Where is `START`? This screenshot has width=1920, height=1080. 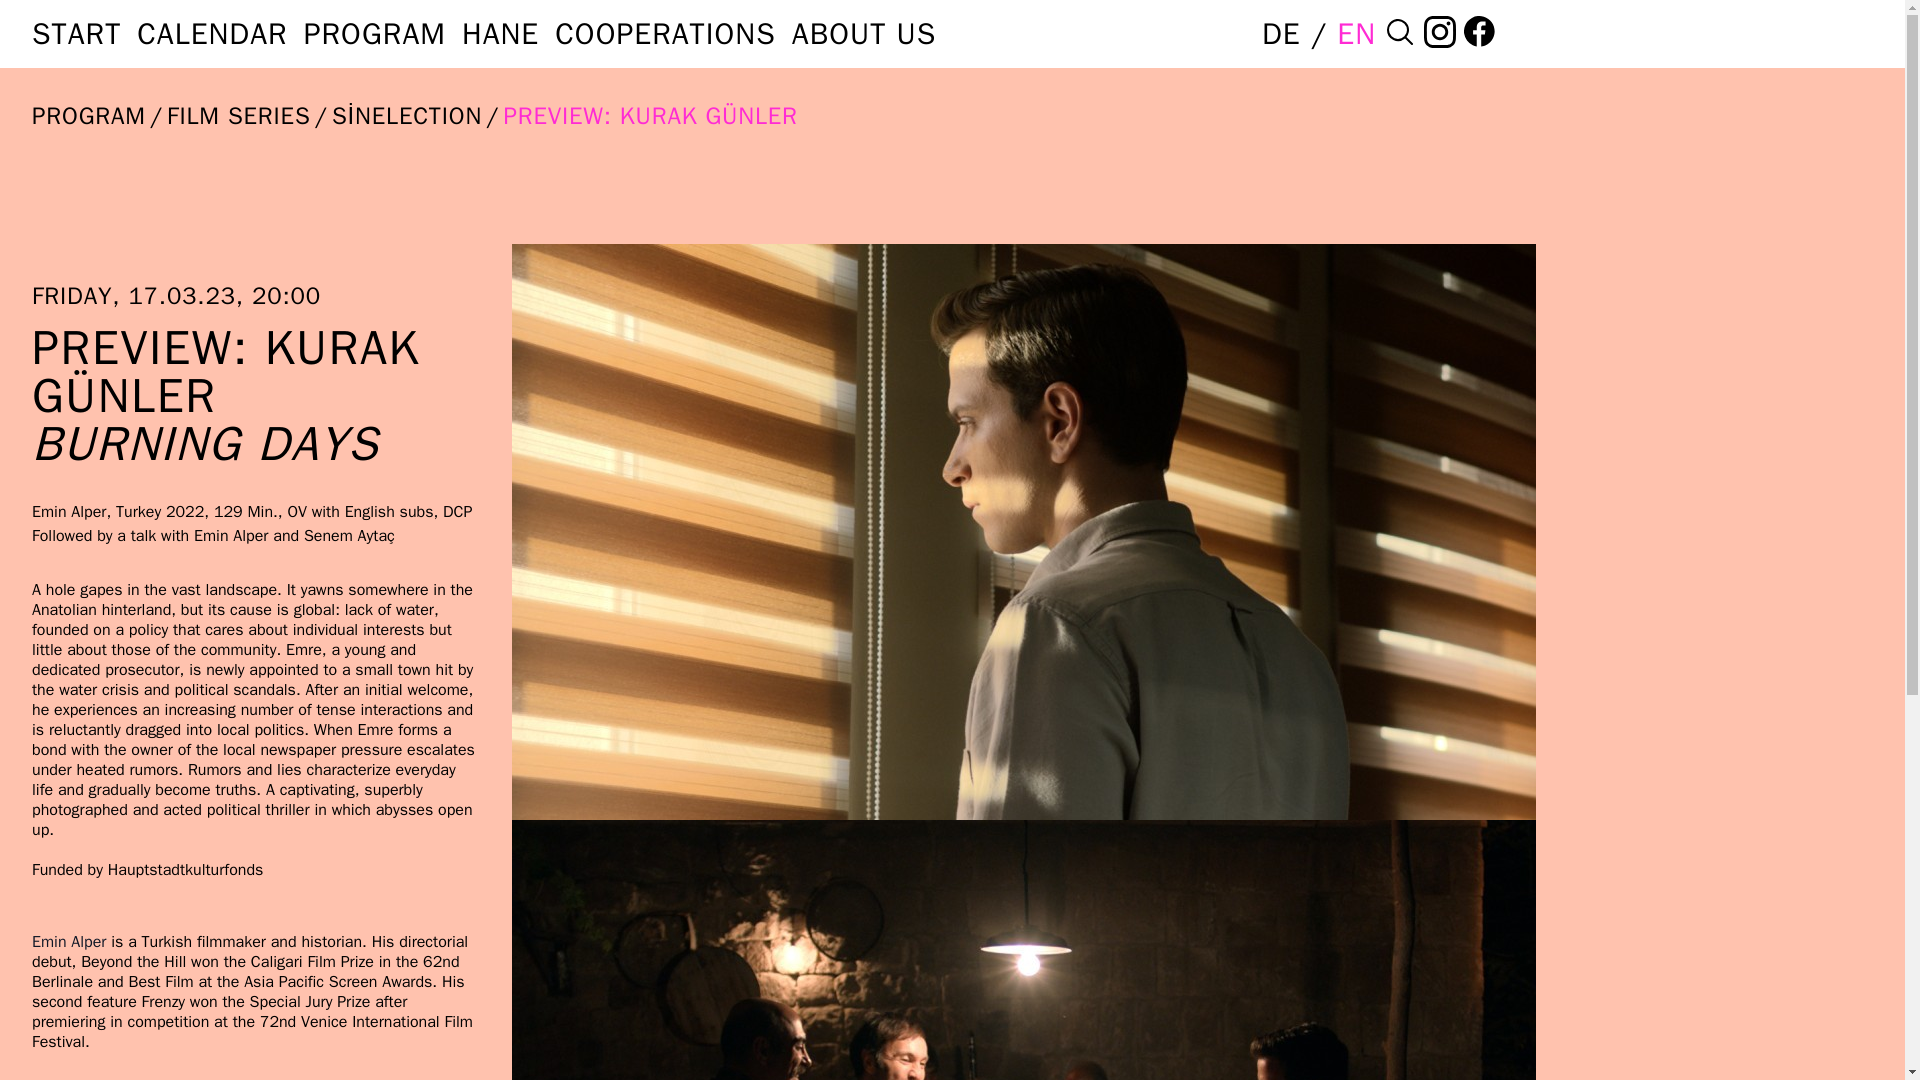 START is located at coordinates (76, 34).